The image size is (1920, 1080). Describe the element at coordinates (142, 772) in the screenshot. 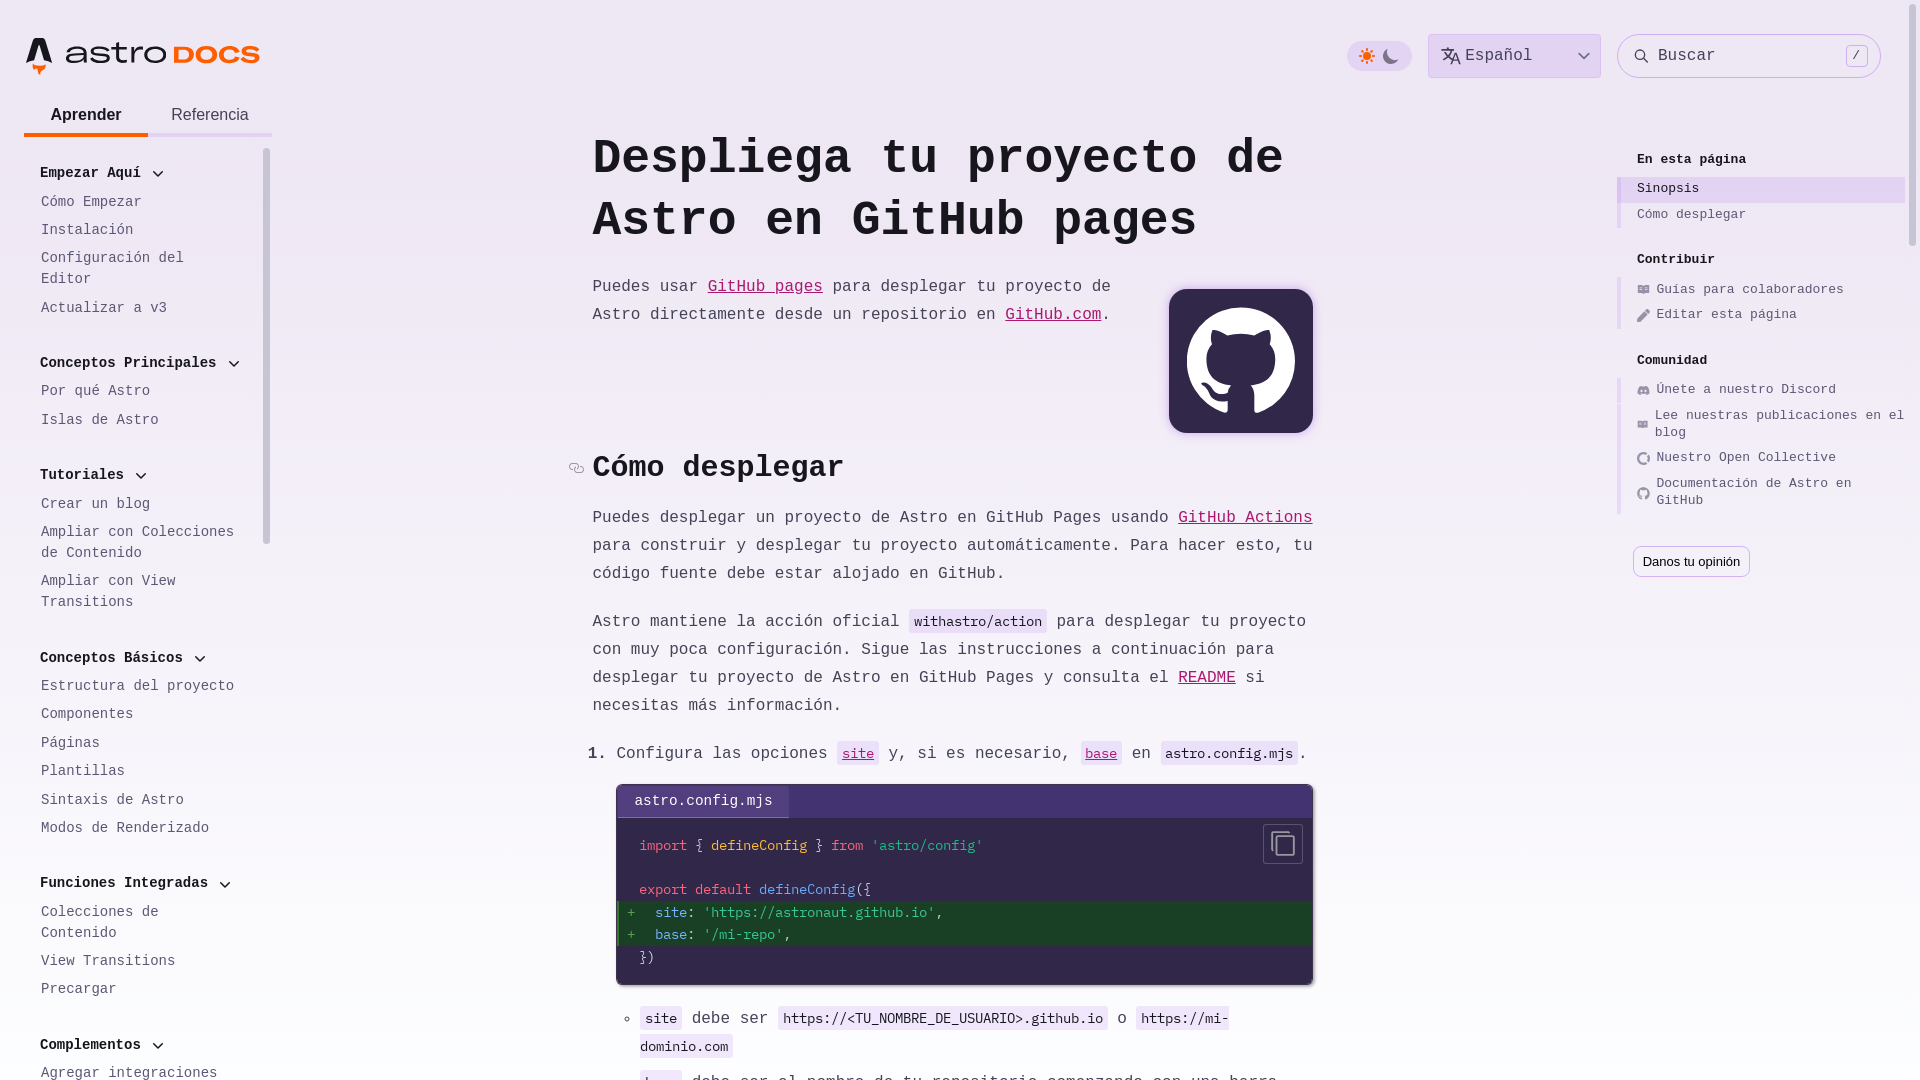

I see `Plantillas` at that location.